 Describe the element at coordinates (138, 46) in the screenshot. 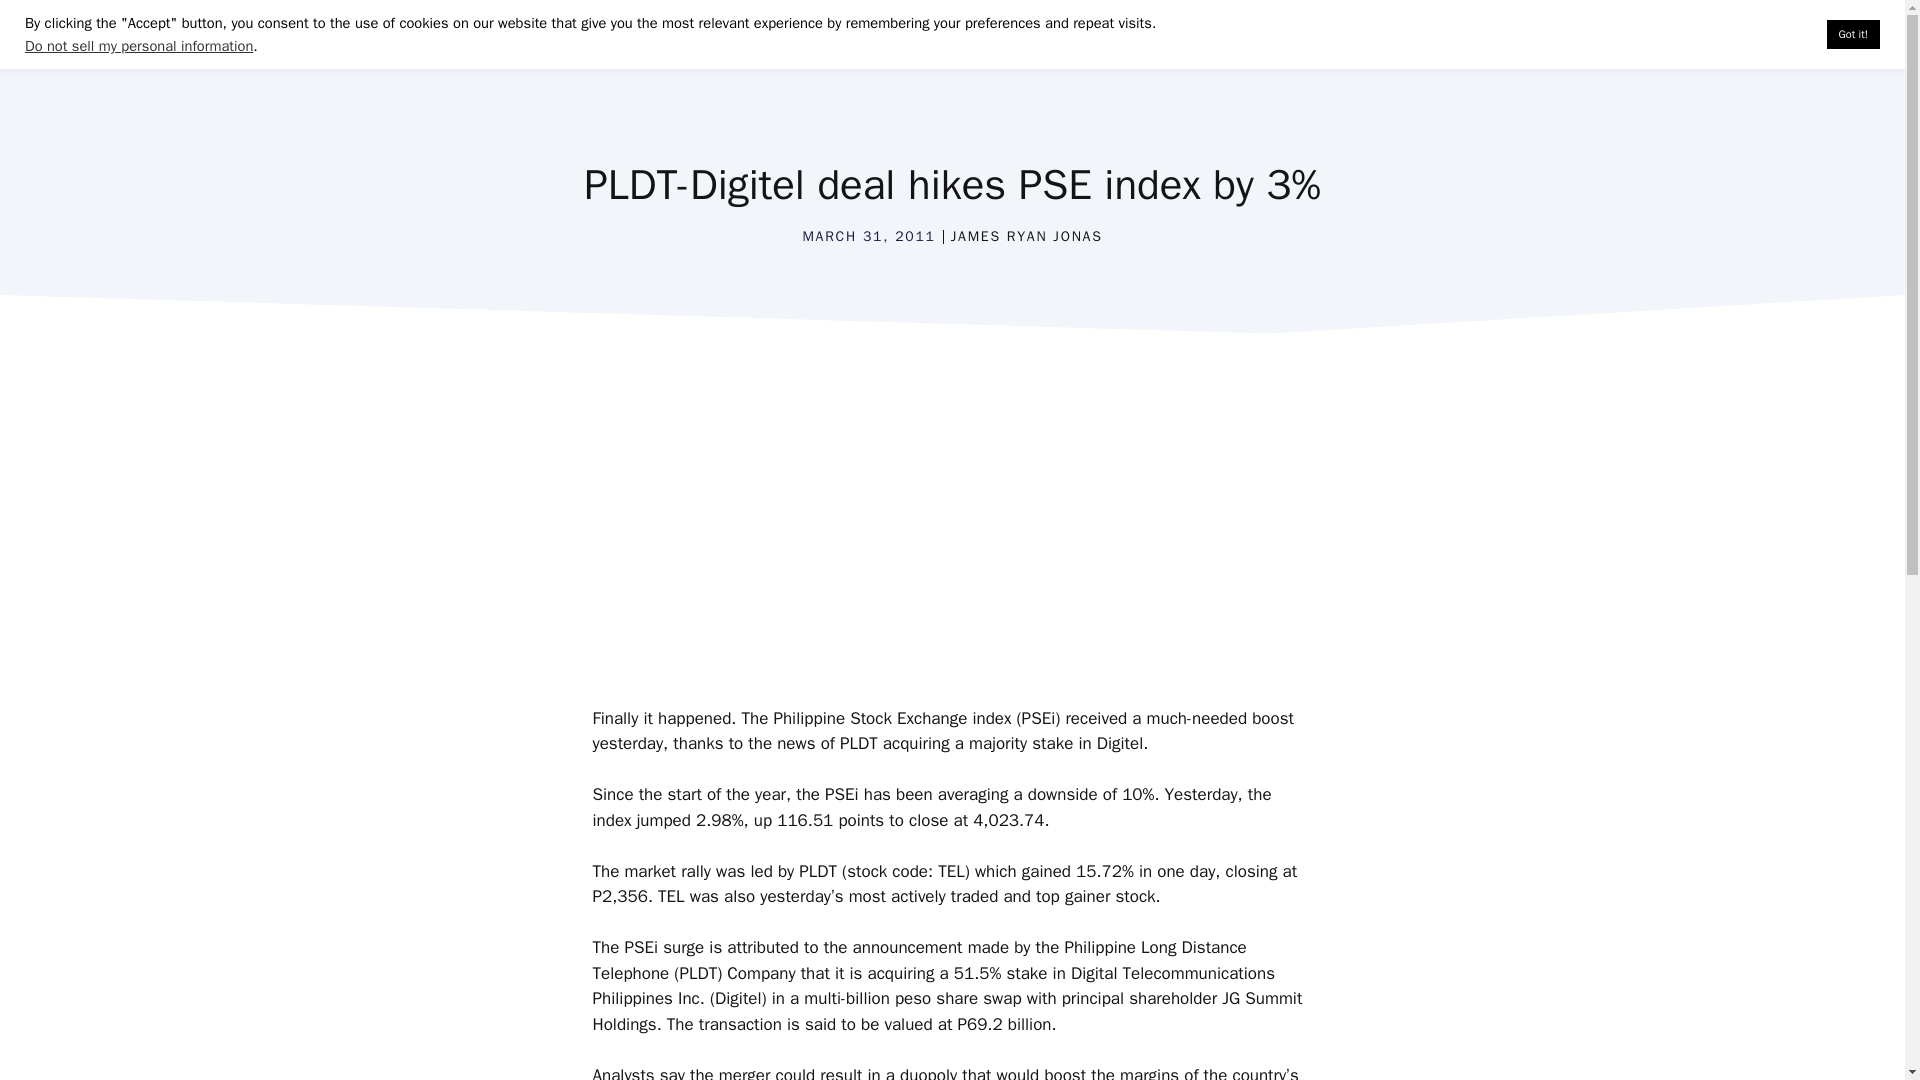

I see `Do not sell my personal information` at that location.